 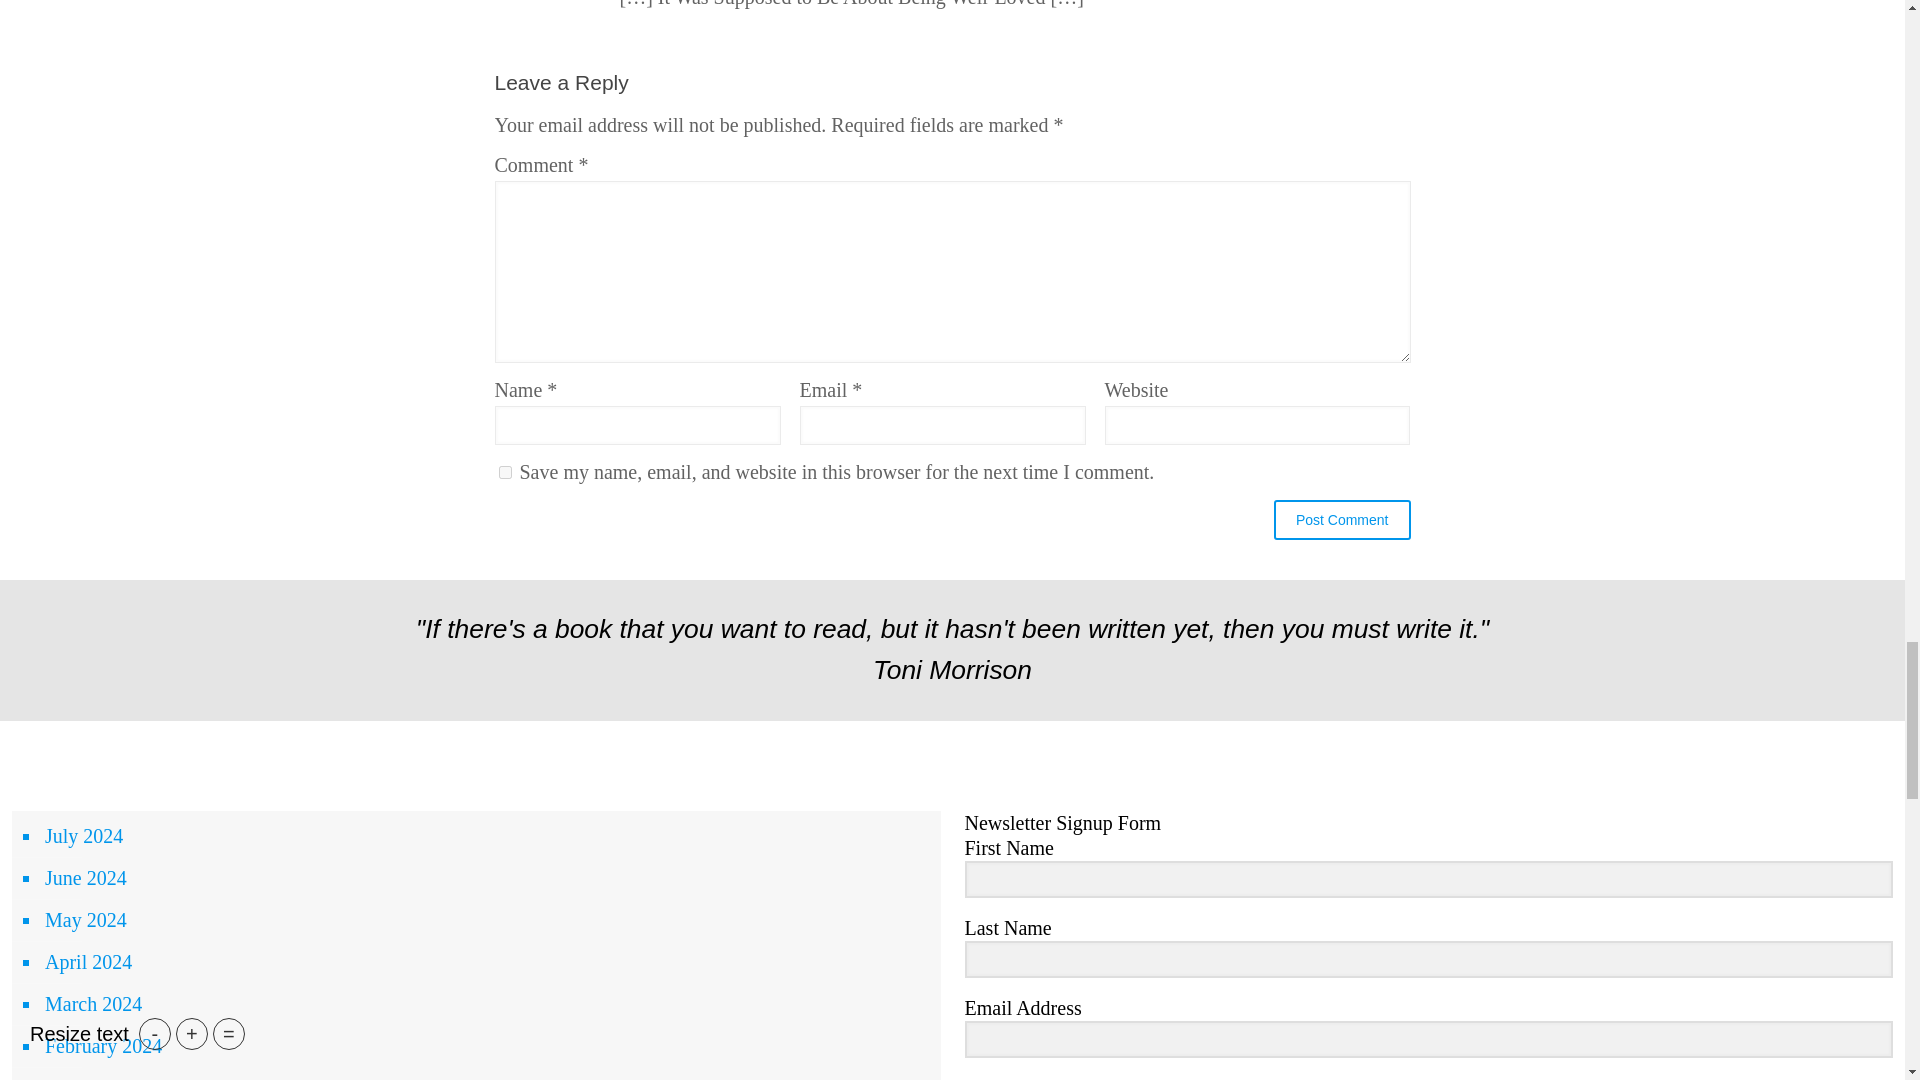 I want to click on Post Comment, so click(x=1342, y=520).